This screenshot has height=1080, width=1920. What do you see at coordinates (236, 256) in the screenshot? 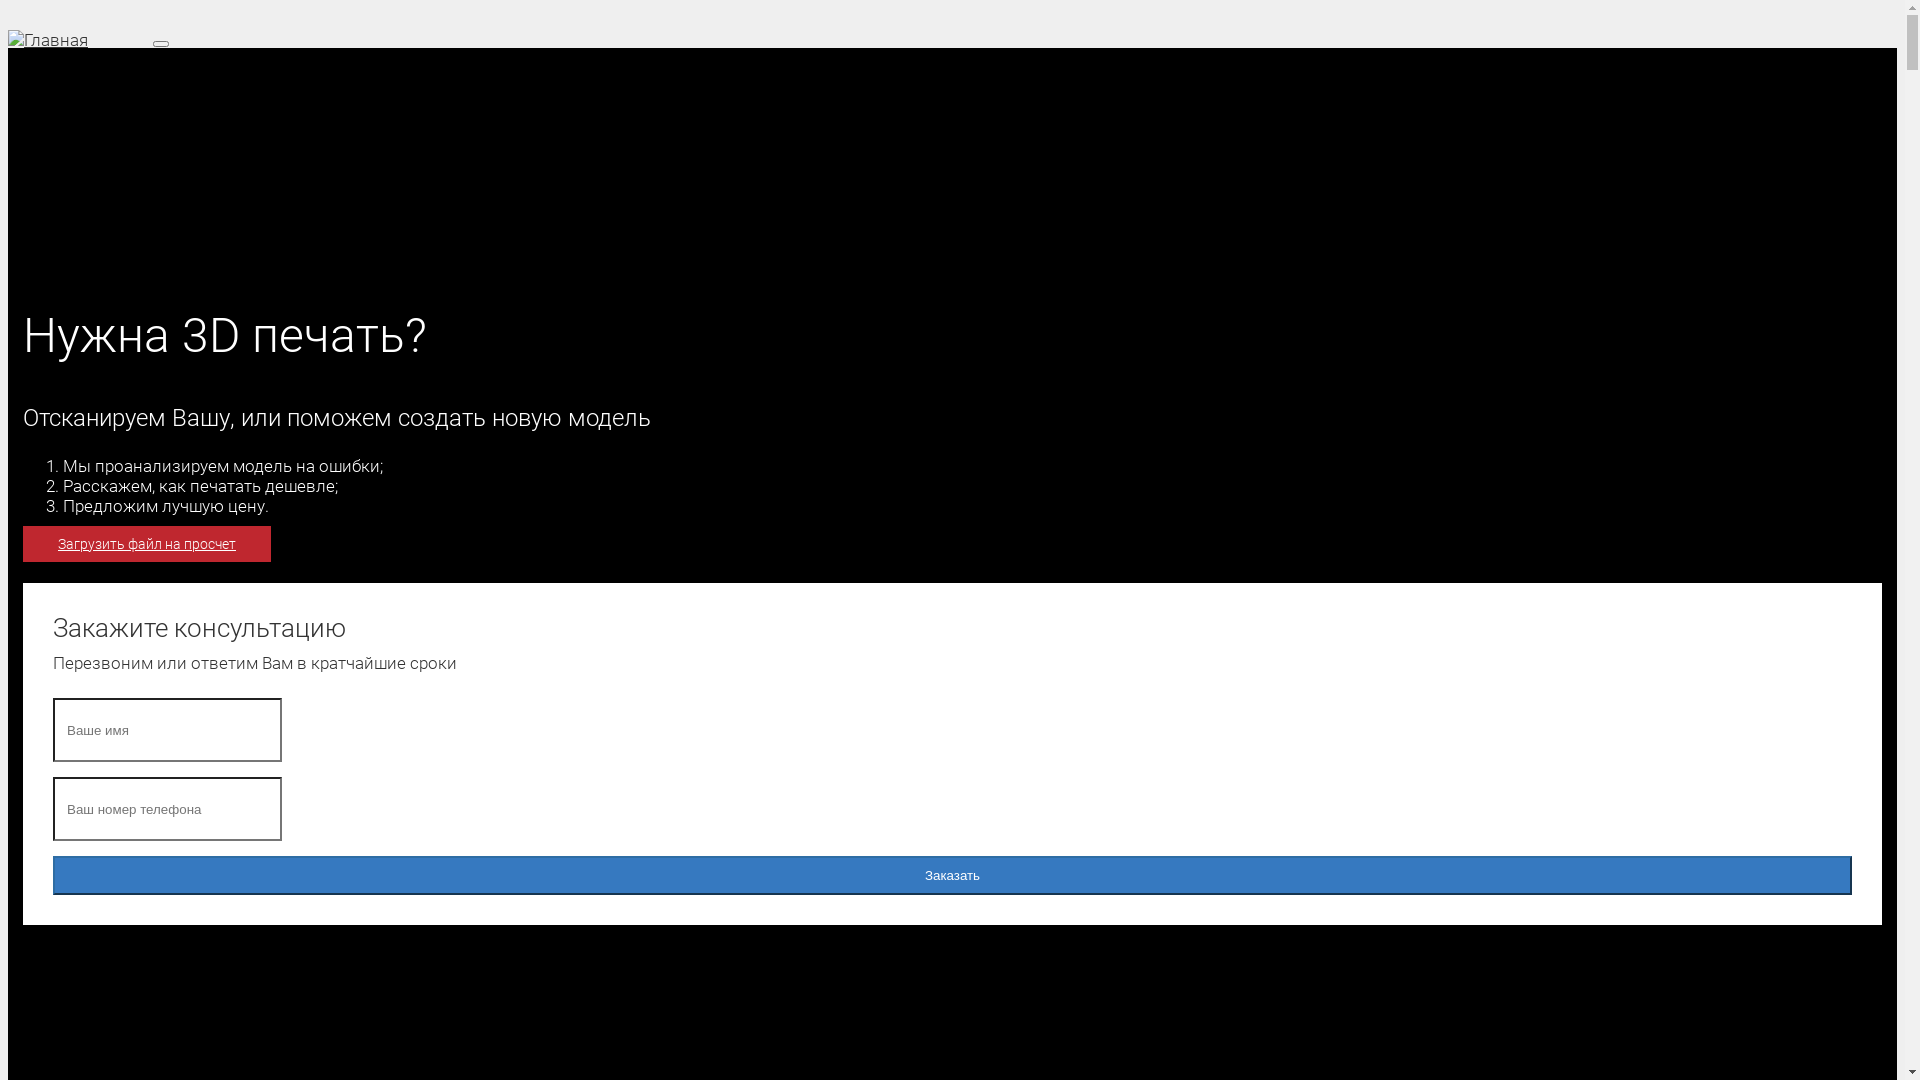
I see `8 029 152-67-37` at bounding box center [236, 256].